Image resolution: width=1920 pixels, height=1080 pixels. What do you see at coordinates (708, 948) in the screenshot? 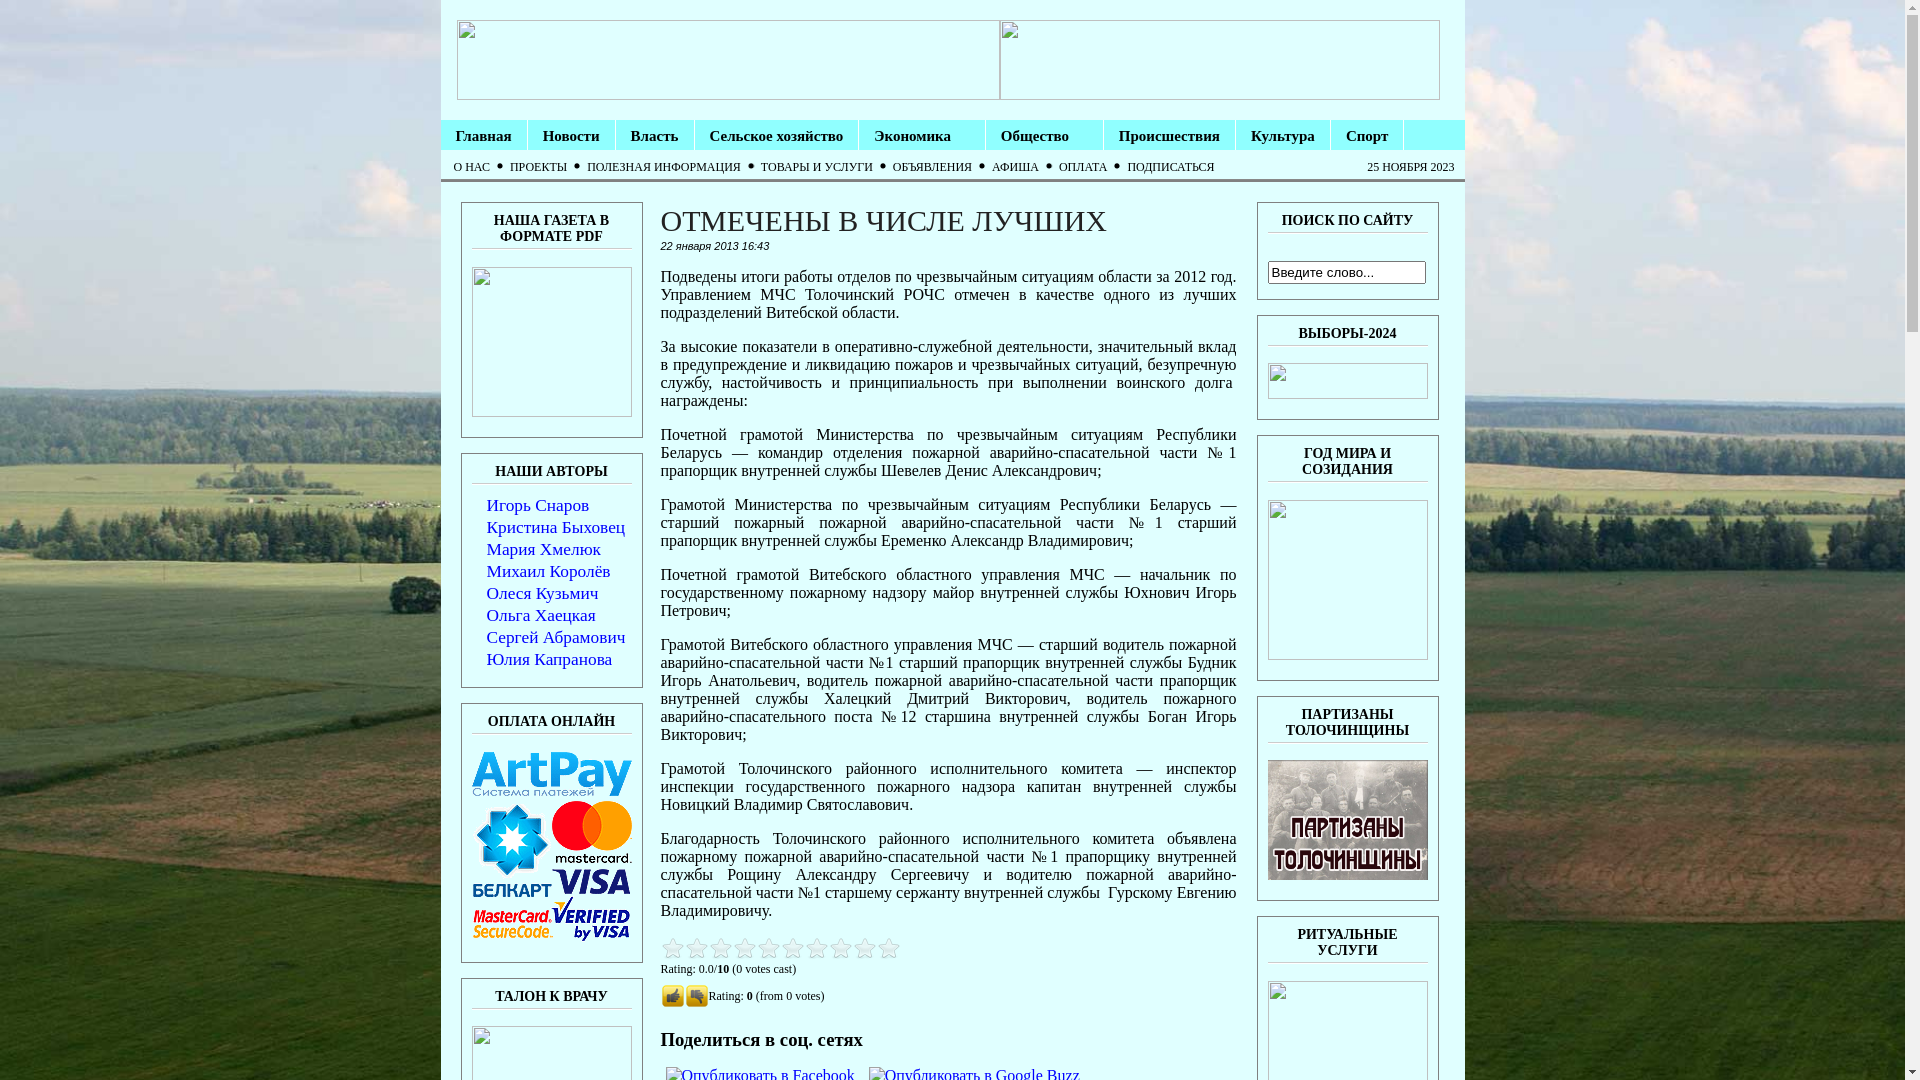
I see `4 / 10` at bounding box center [708, 948].